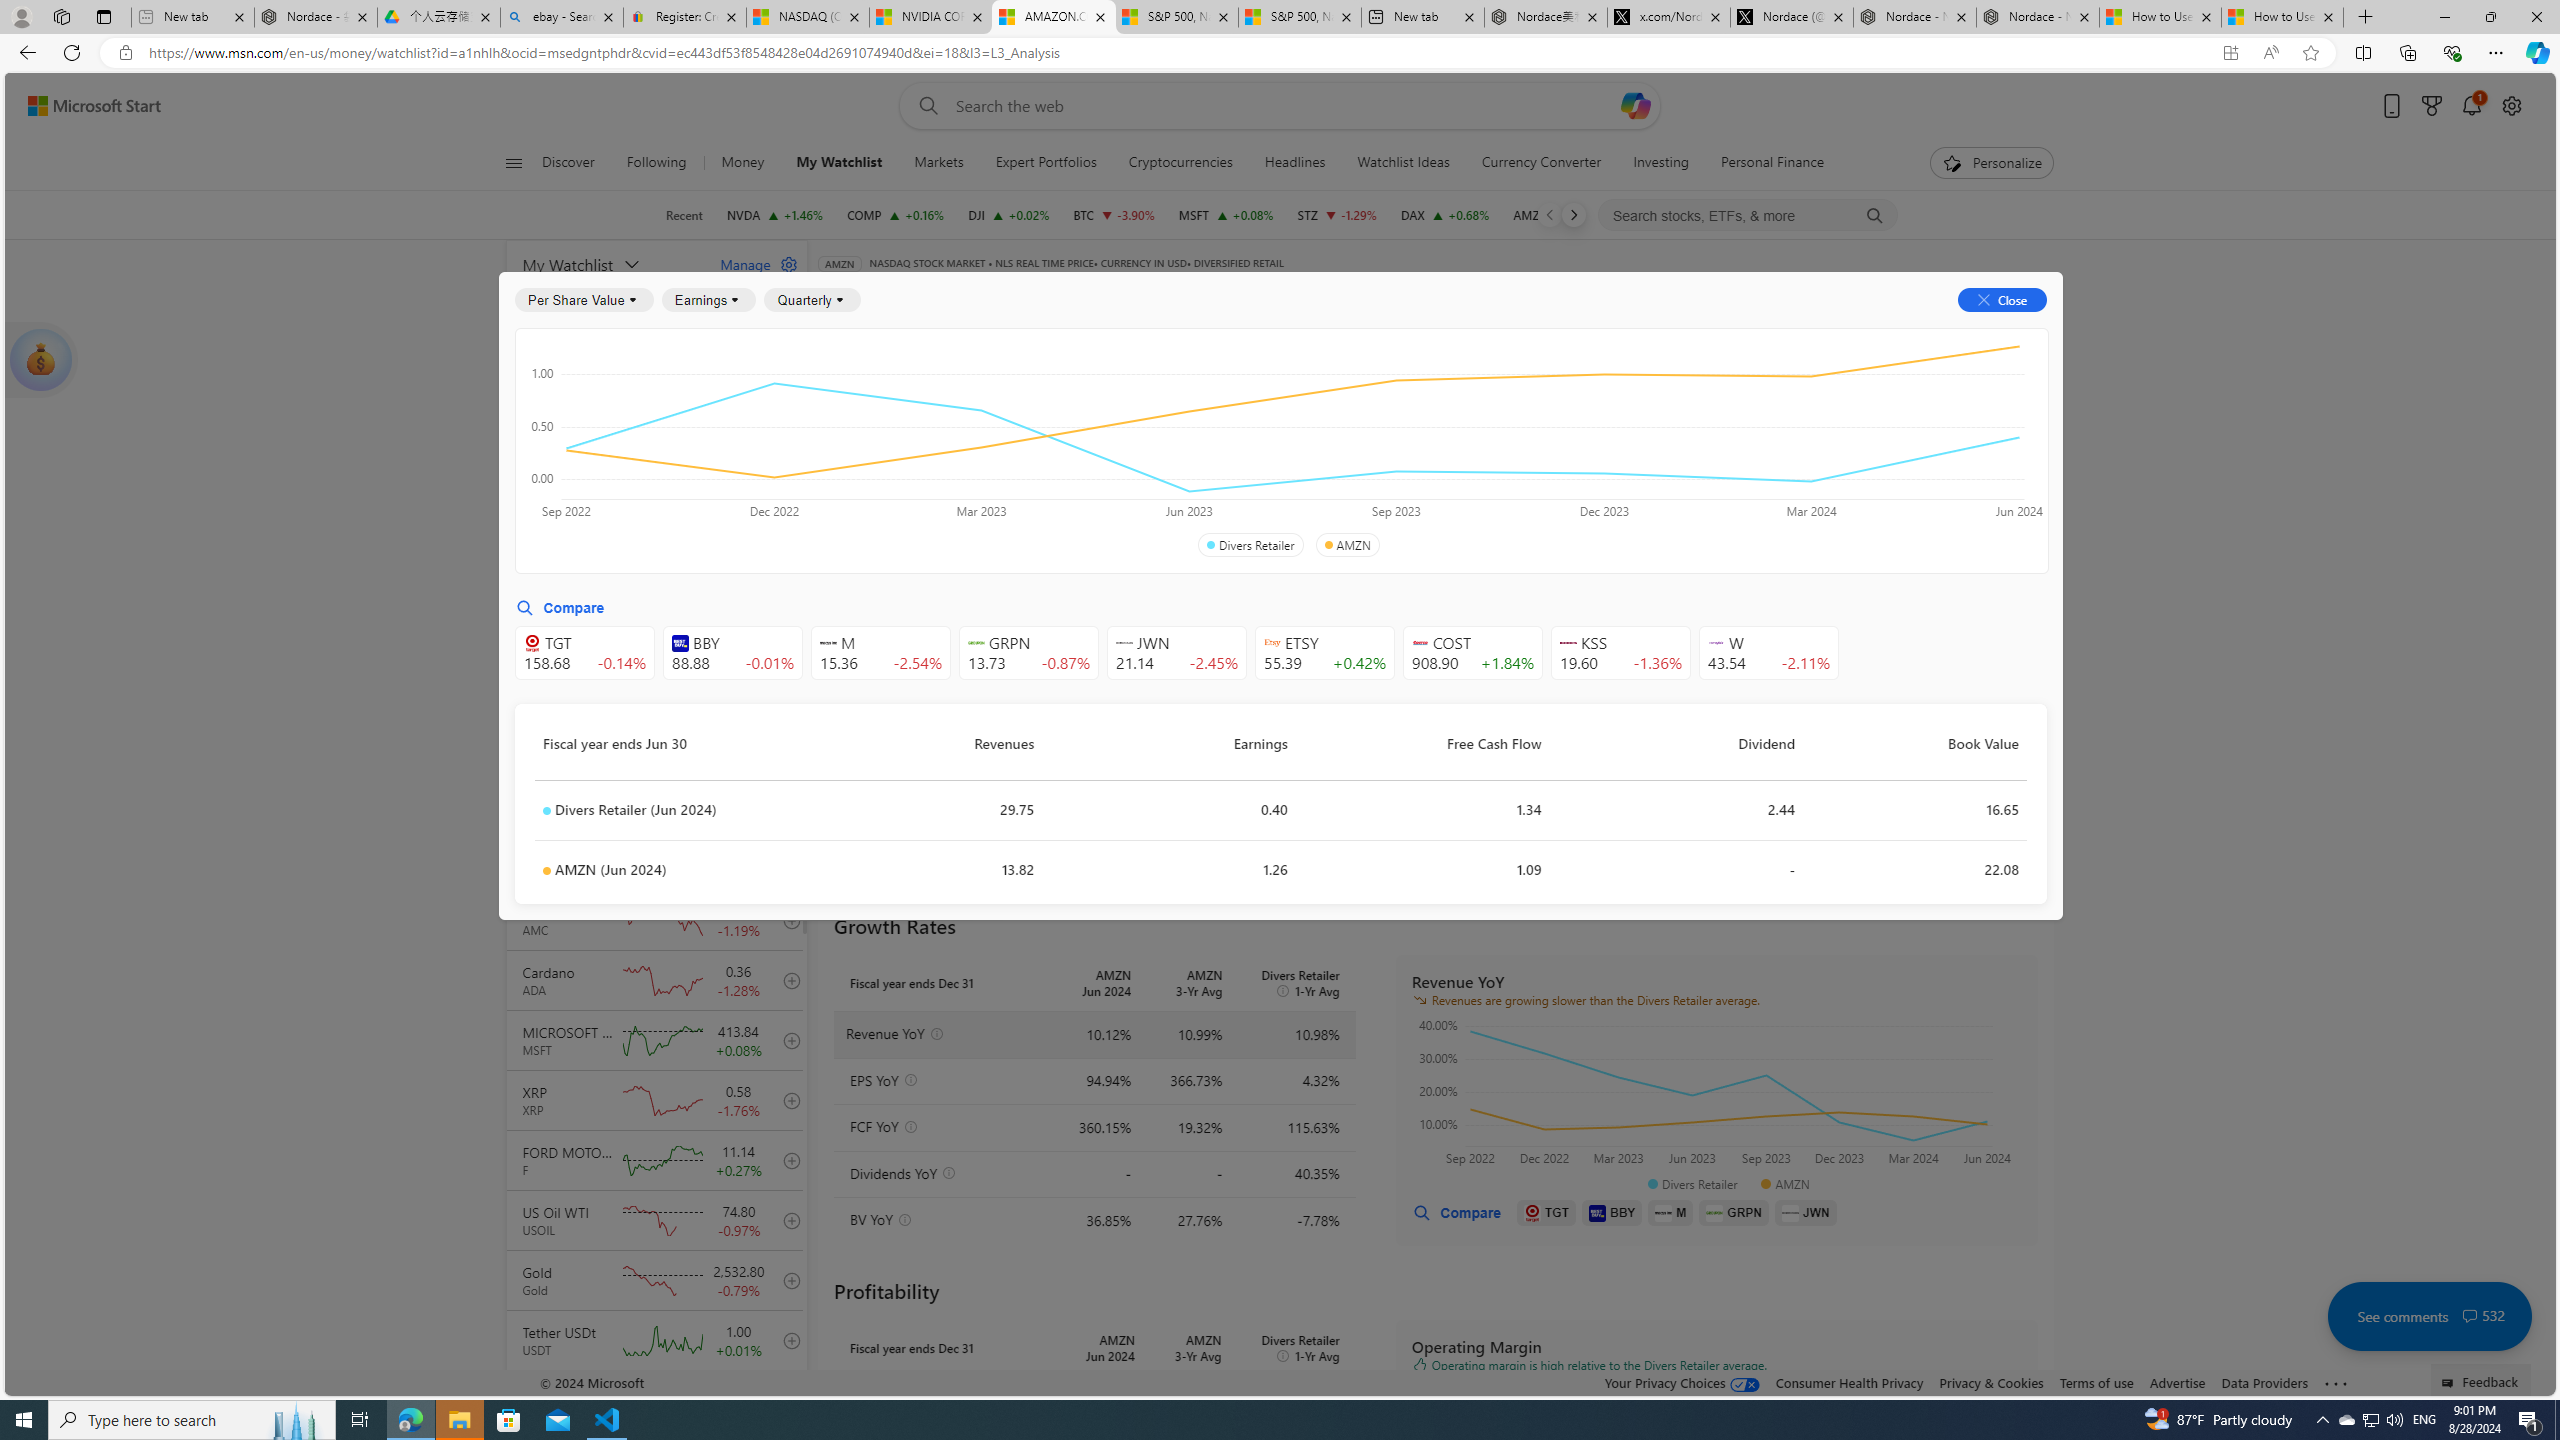 This screenshot has height=1440, width=2560. What do you see at coordinates (2452, 52) in the screenshot?
I see `Browser essentials` at bounding box center [2452, 52].